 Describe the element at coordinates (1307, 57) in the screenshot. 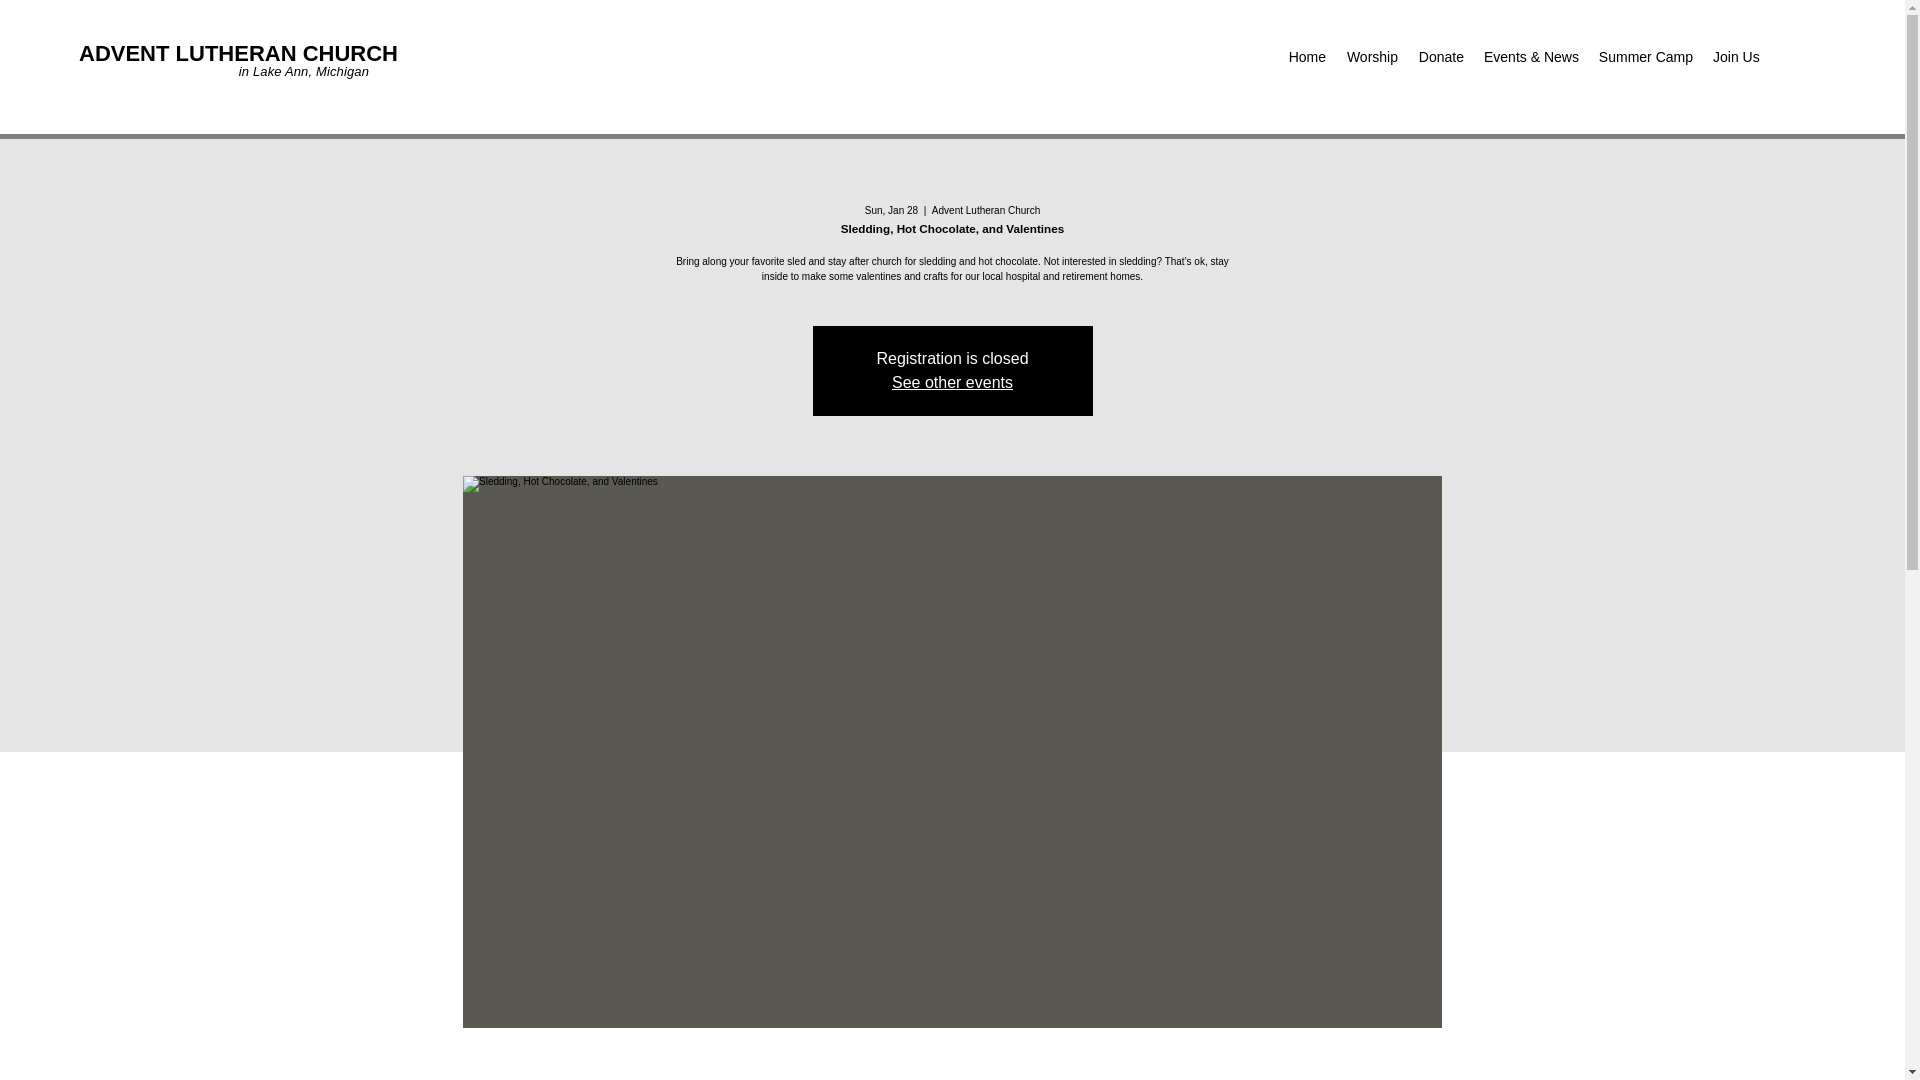

I see `Home` at that location.